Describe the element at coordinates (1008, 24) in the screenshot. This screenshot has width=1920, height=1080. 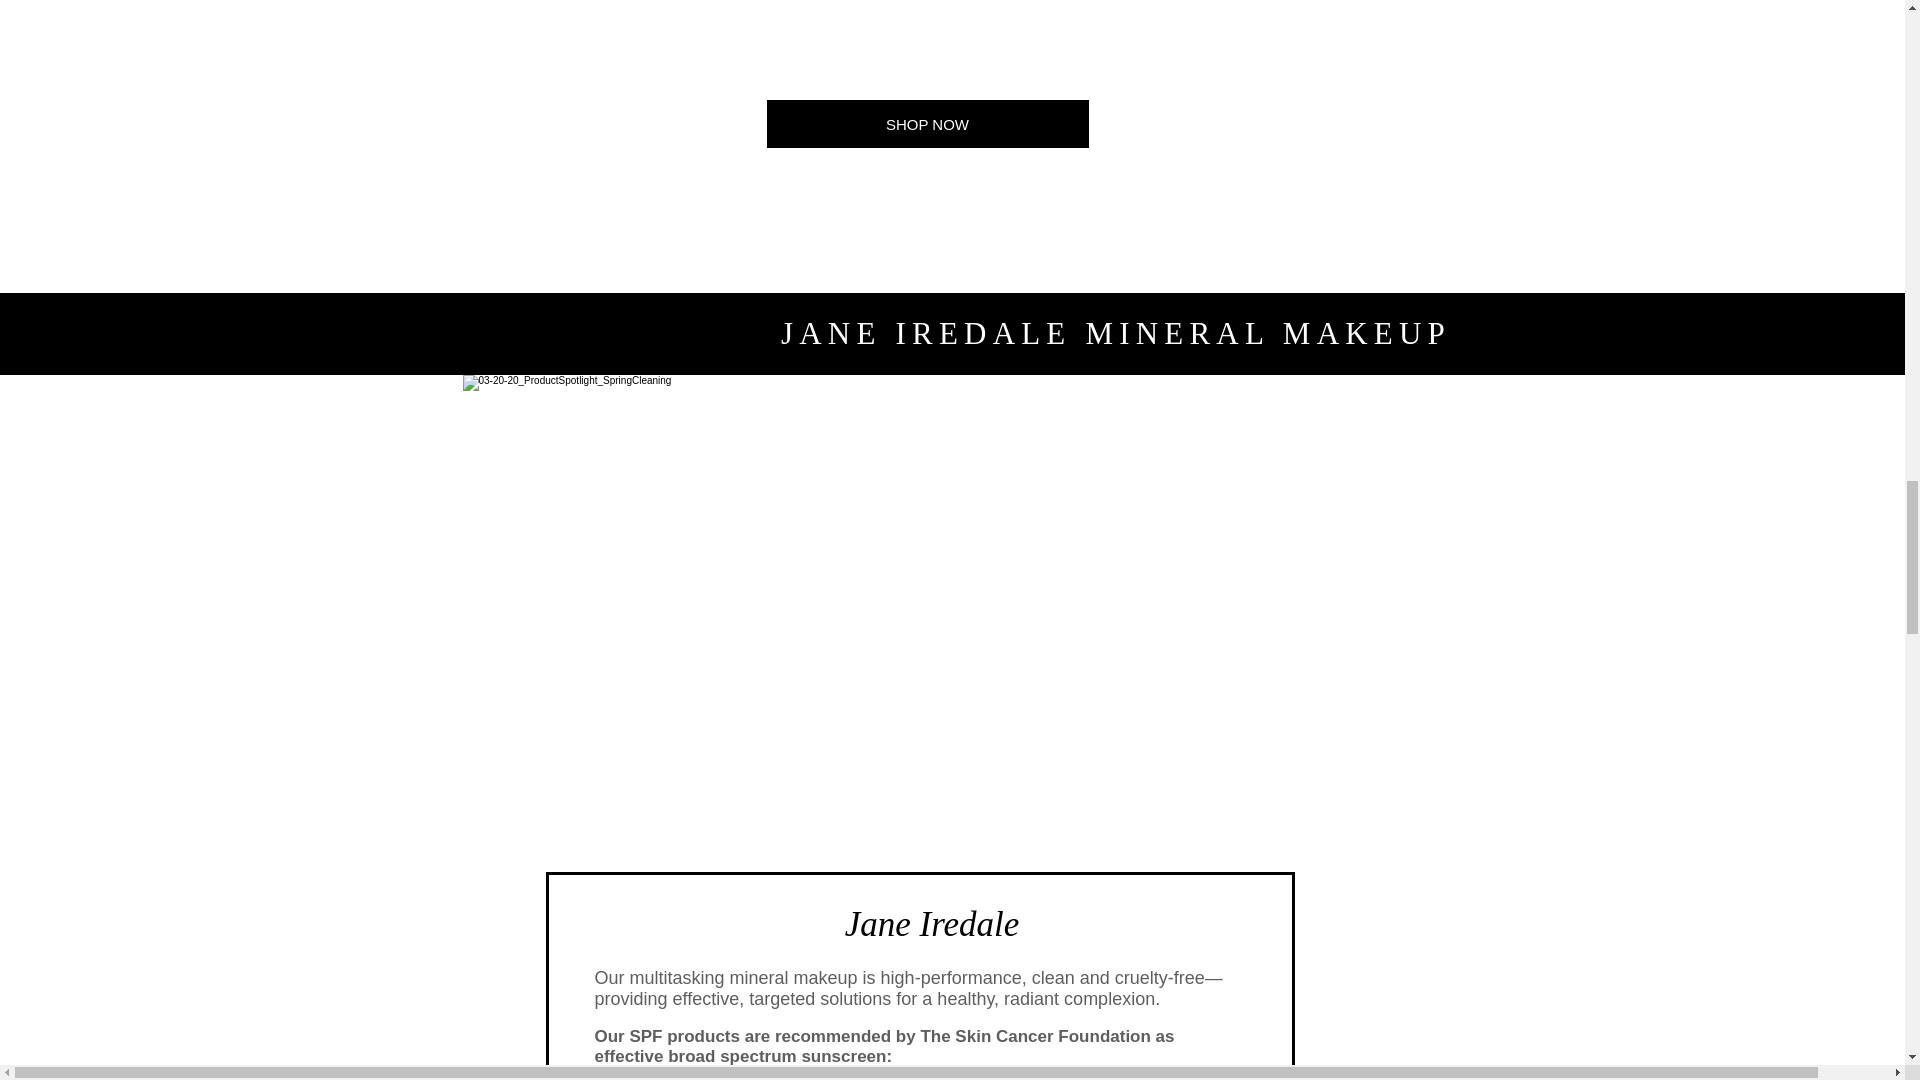
I see `HealingHands-31.jpg` at that location.